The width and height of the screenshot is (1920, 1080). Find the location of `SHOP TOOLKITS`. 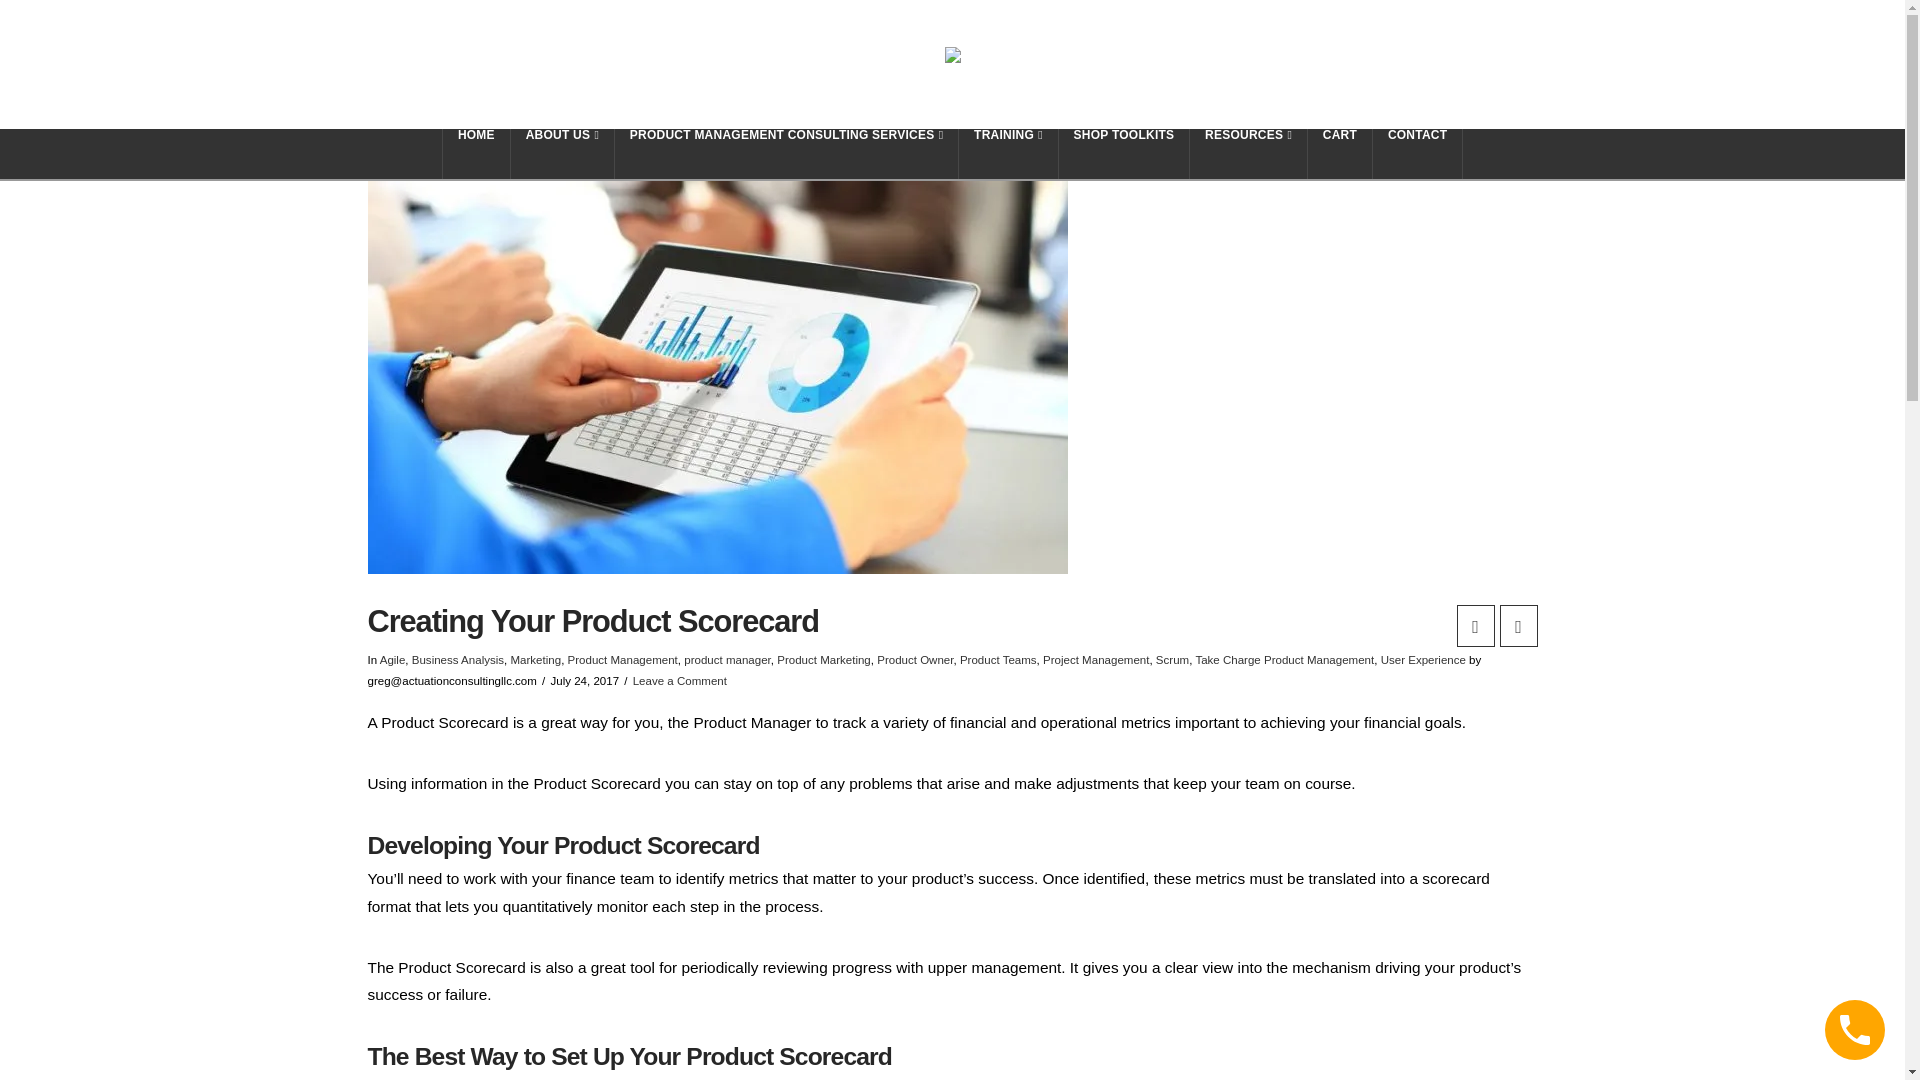

SHOP TOOLKITS is located at coordinates (1124, 154).